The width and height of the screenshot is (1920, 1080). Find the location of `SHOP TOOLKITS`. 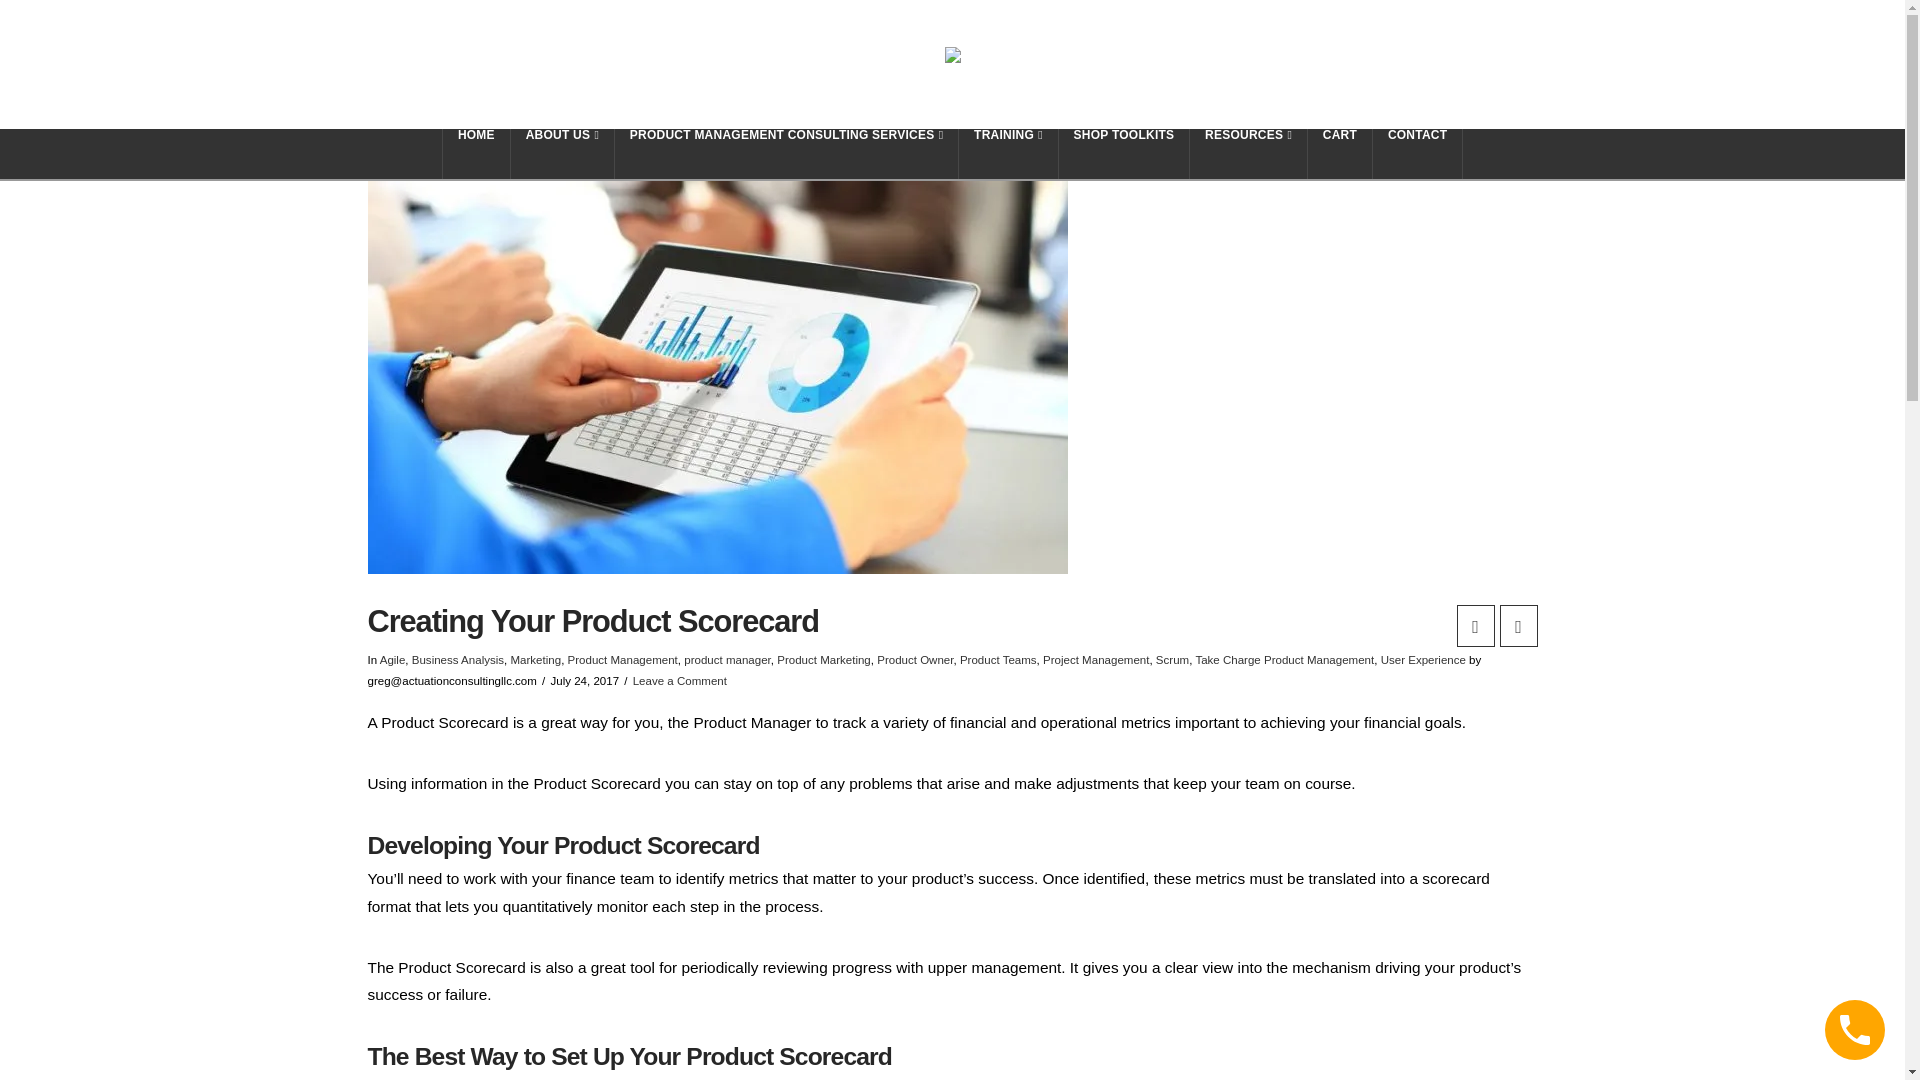

SHOP TOOLKITS is located at coordinates (1124, 154).